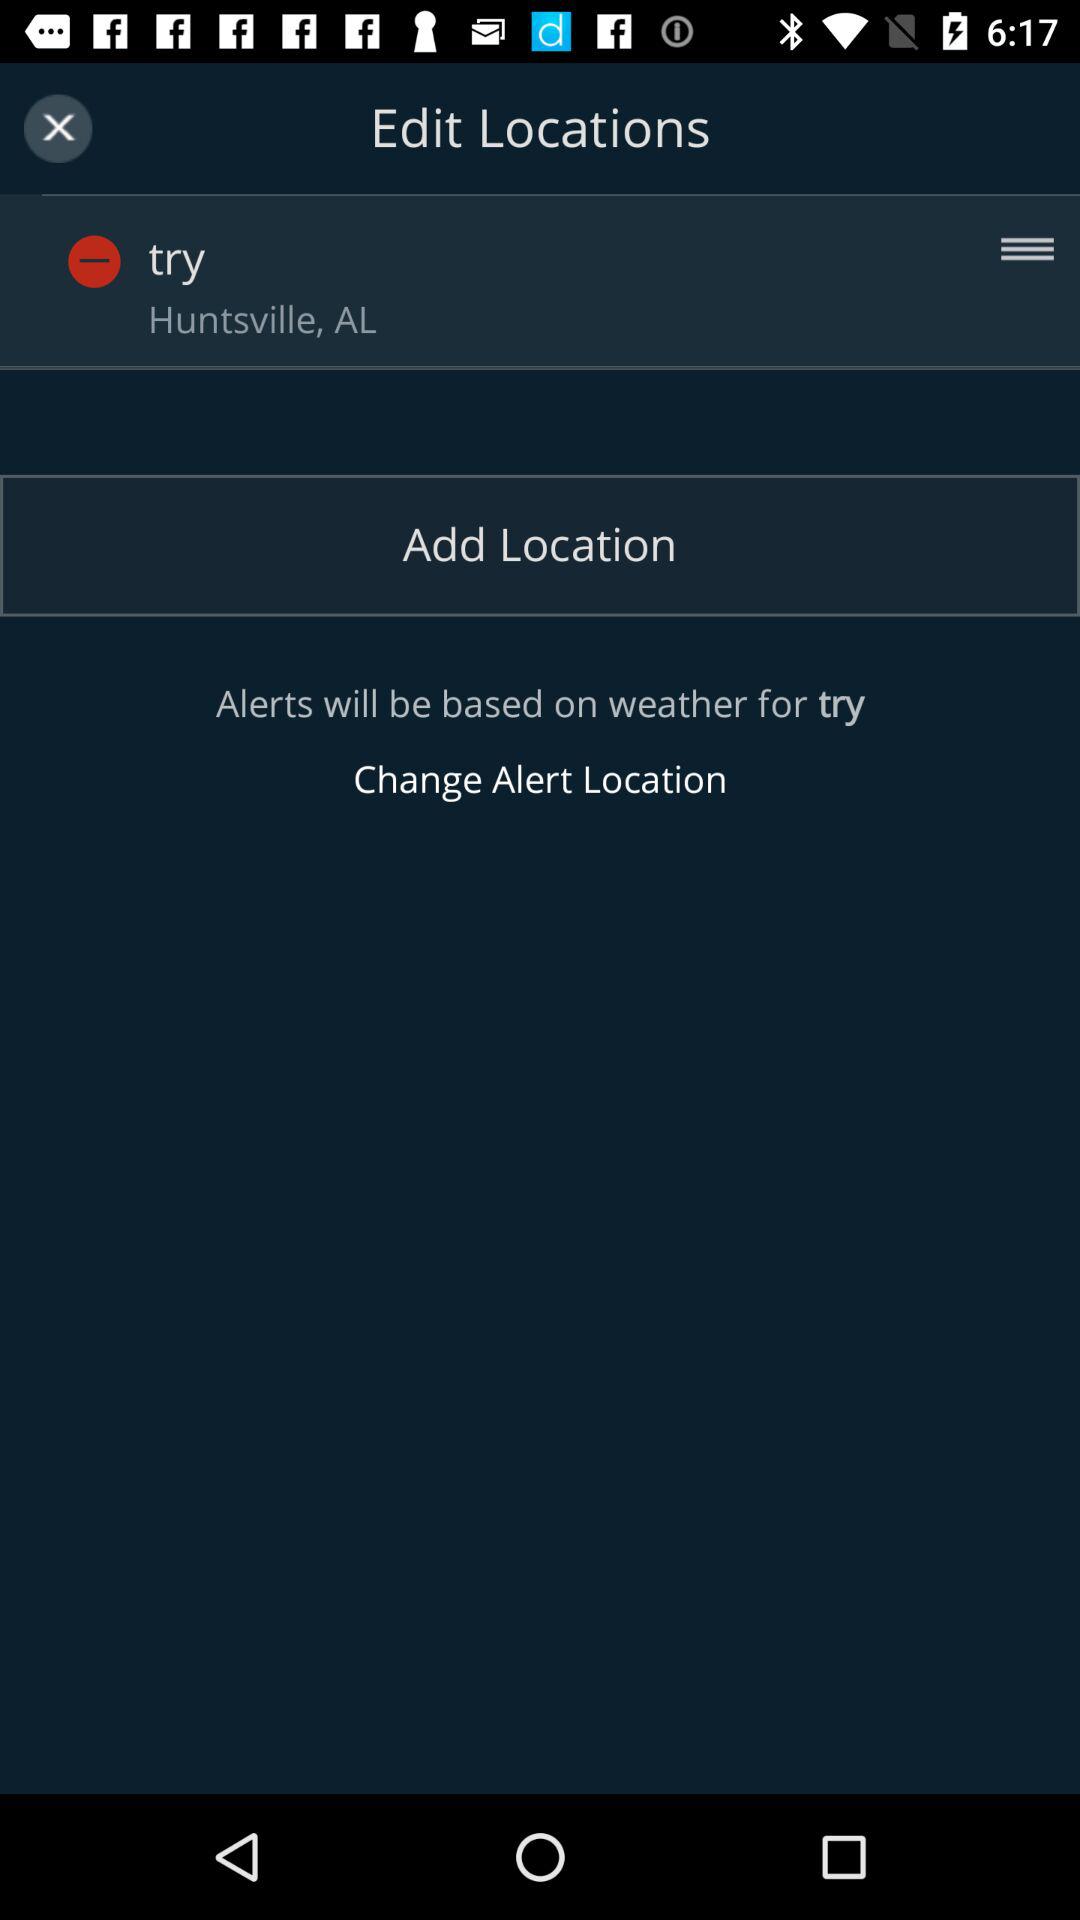  What do you see at coordinates (540, 742) in the screenshot?
I see `choose the alerts will be item` at bounding box center [540, 742].